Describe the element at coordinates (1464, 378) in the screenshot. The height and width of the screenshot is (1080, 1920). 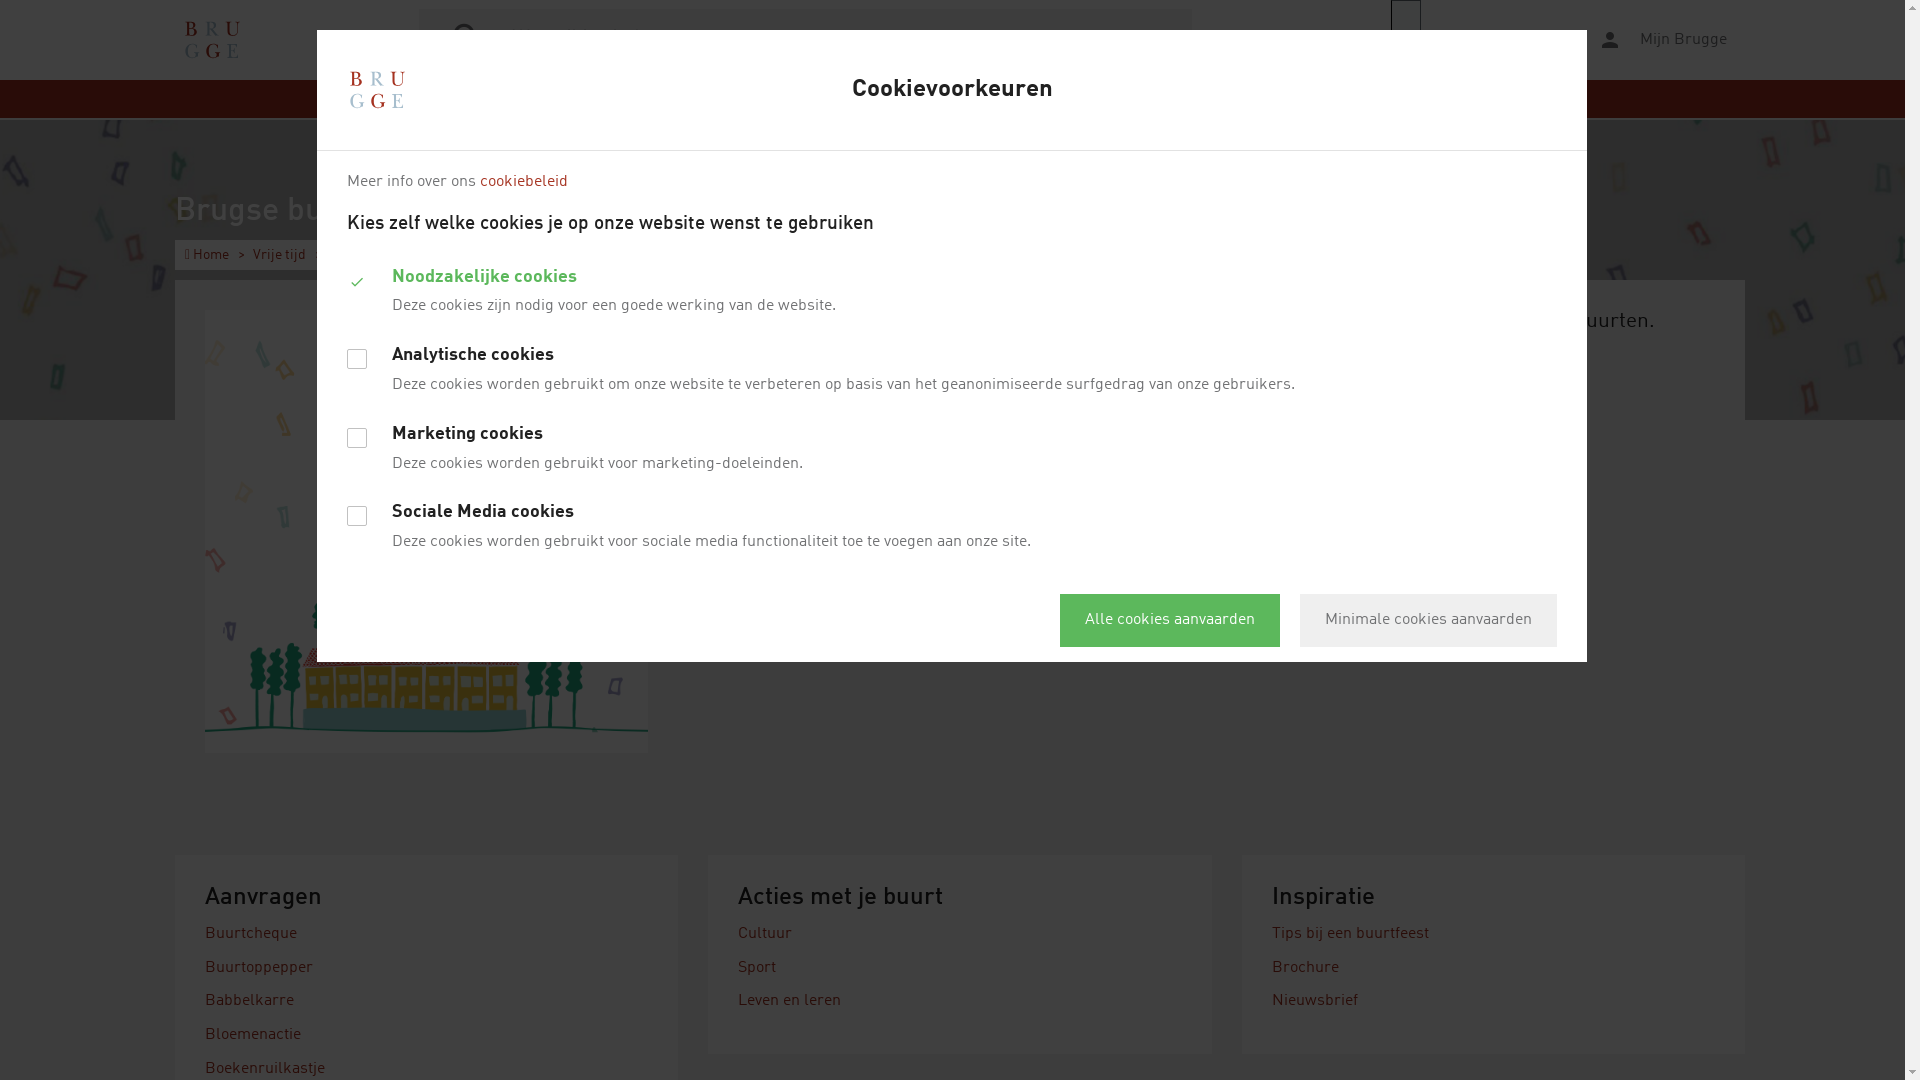
I see `brugsebuurten@brugge.be` at that location.